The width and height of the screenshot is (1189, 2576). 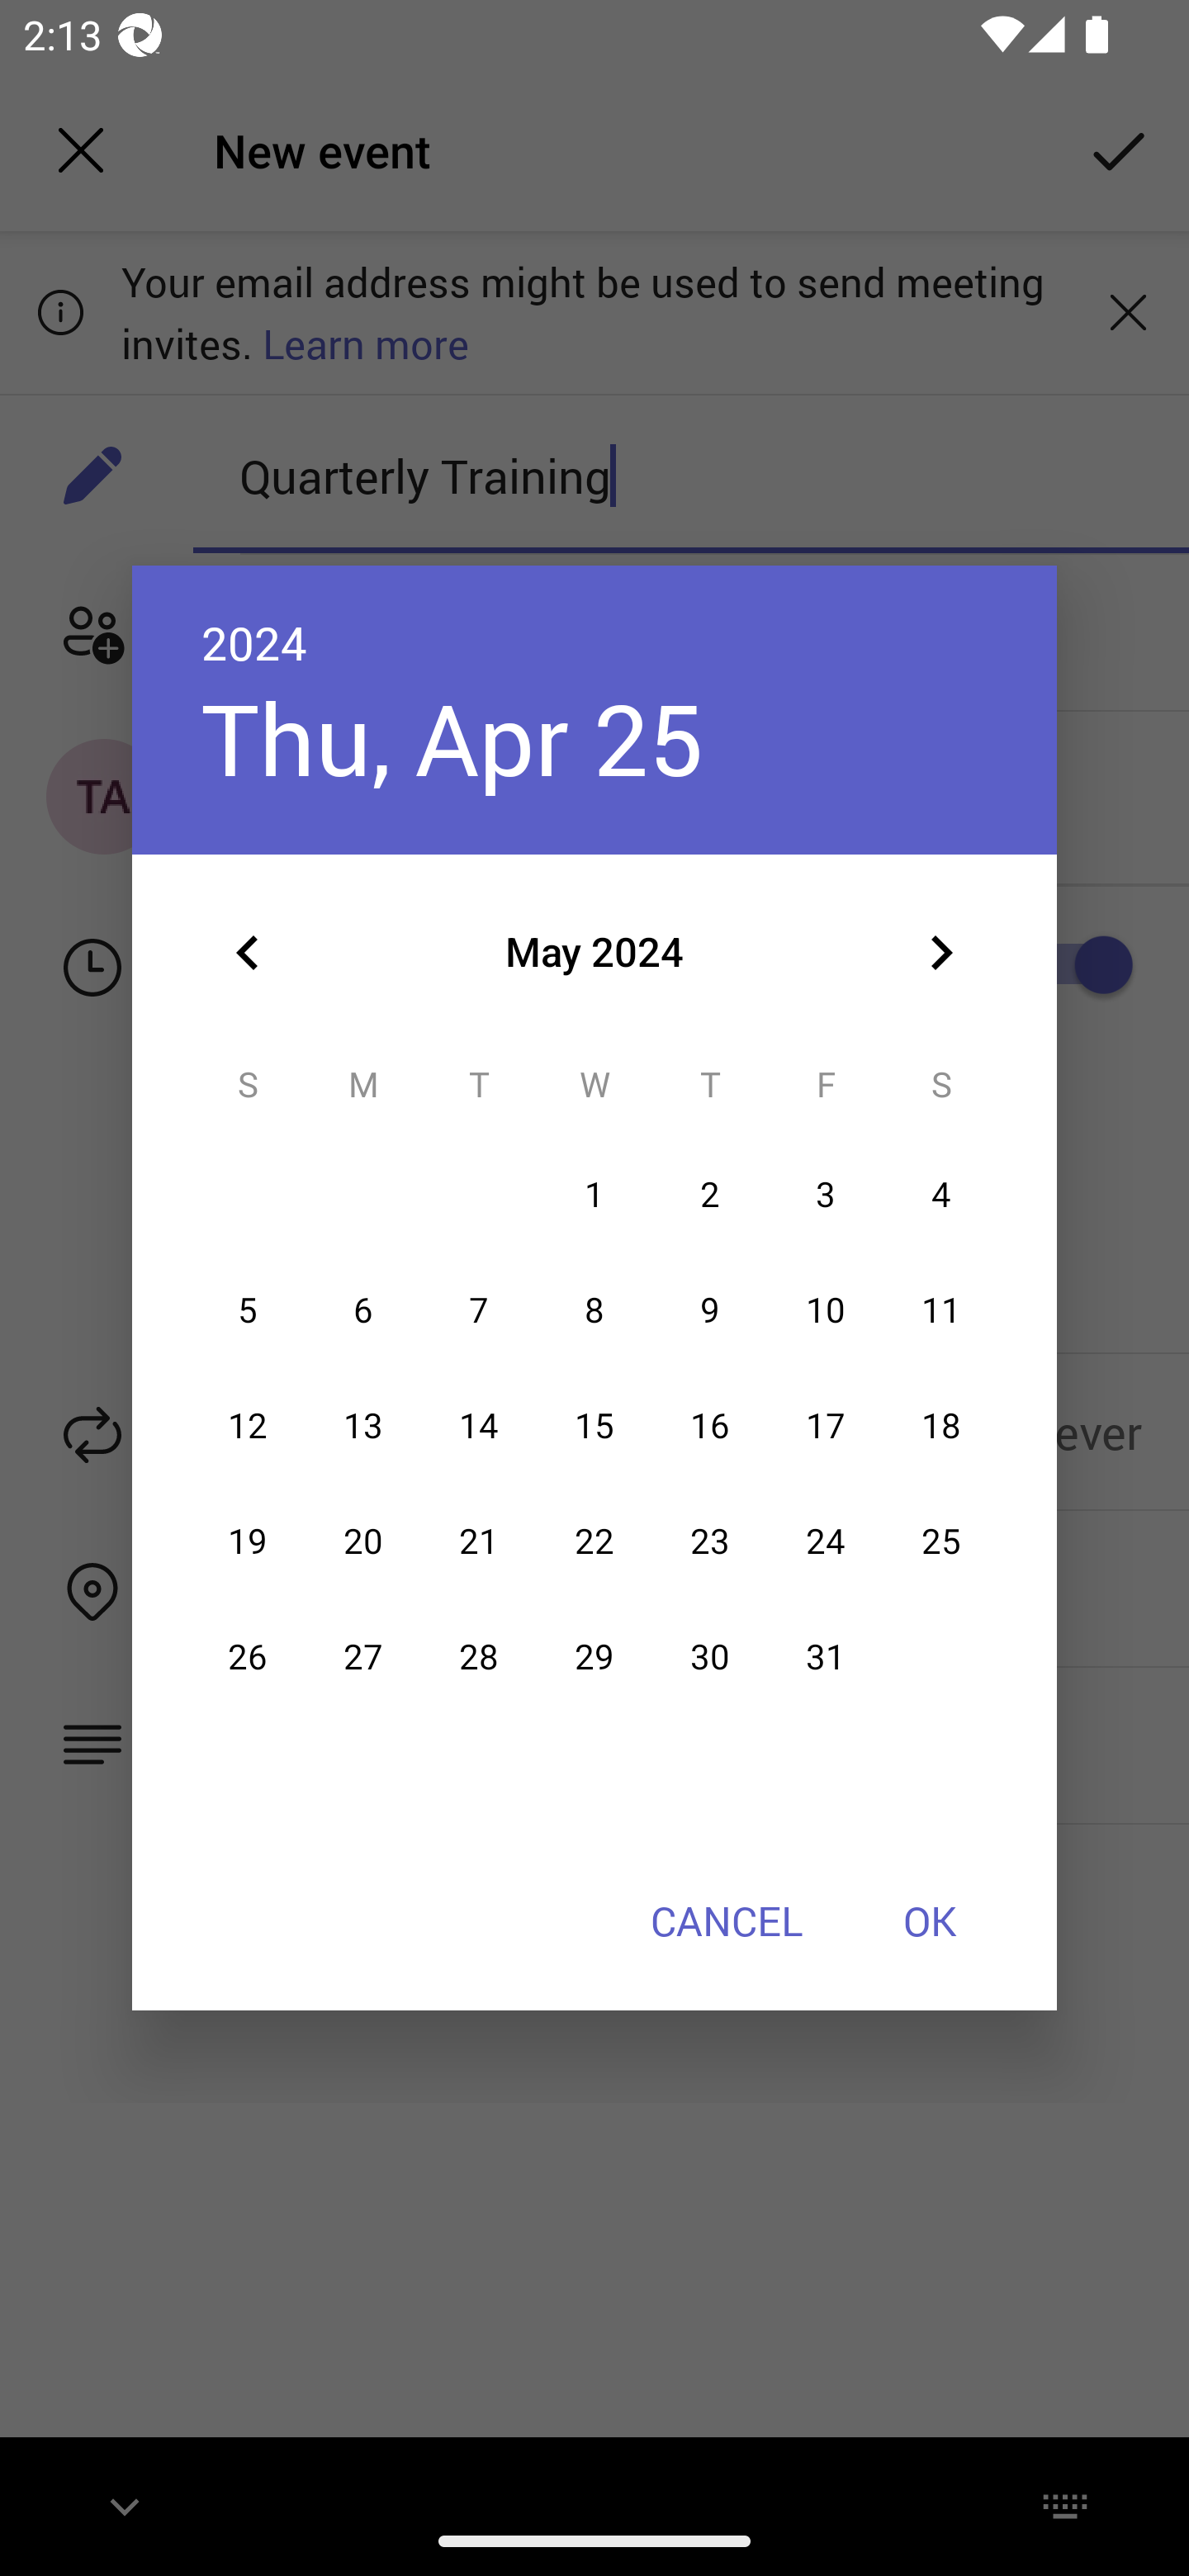 I want to click on 29 29 May 2024, so click(x=594, y=1657).